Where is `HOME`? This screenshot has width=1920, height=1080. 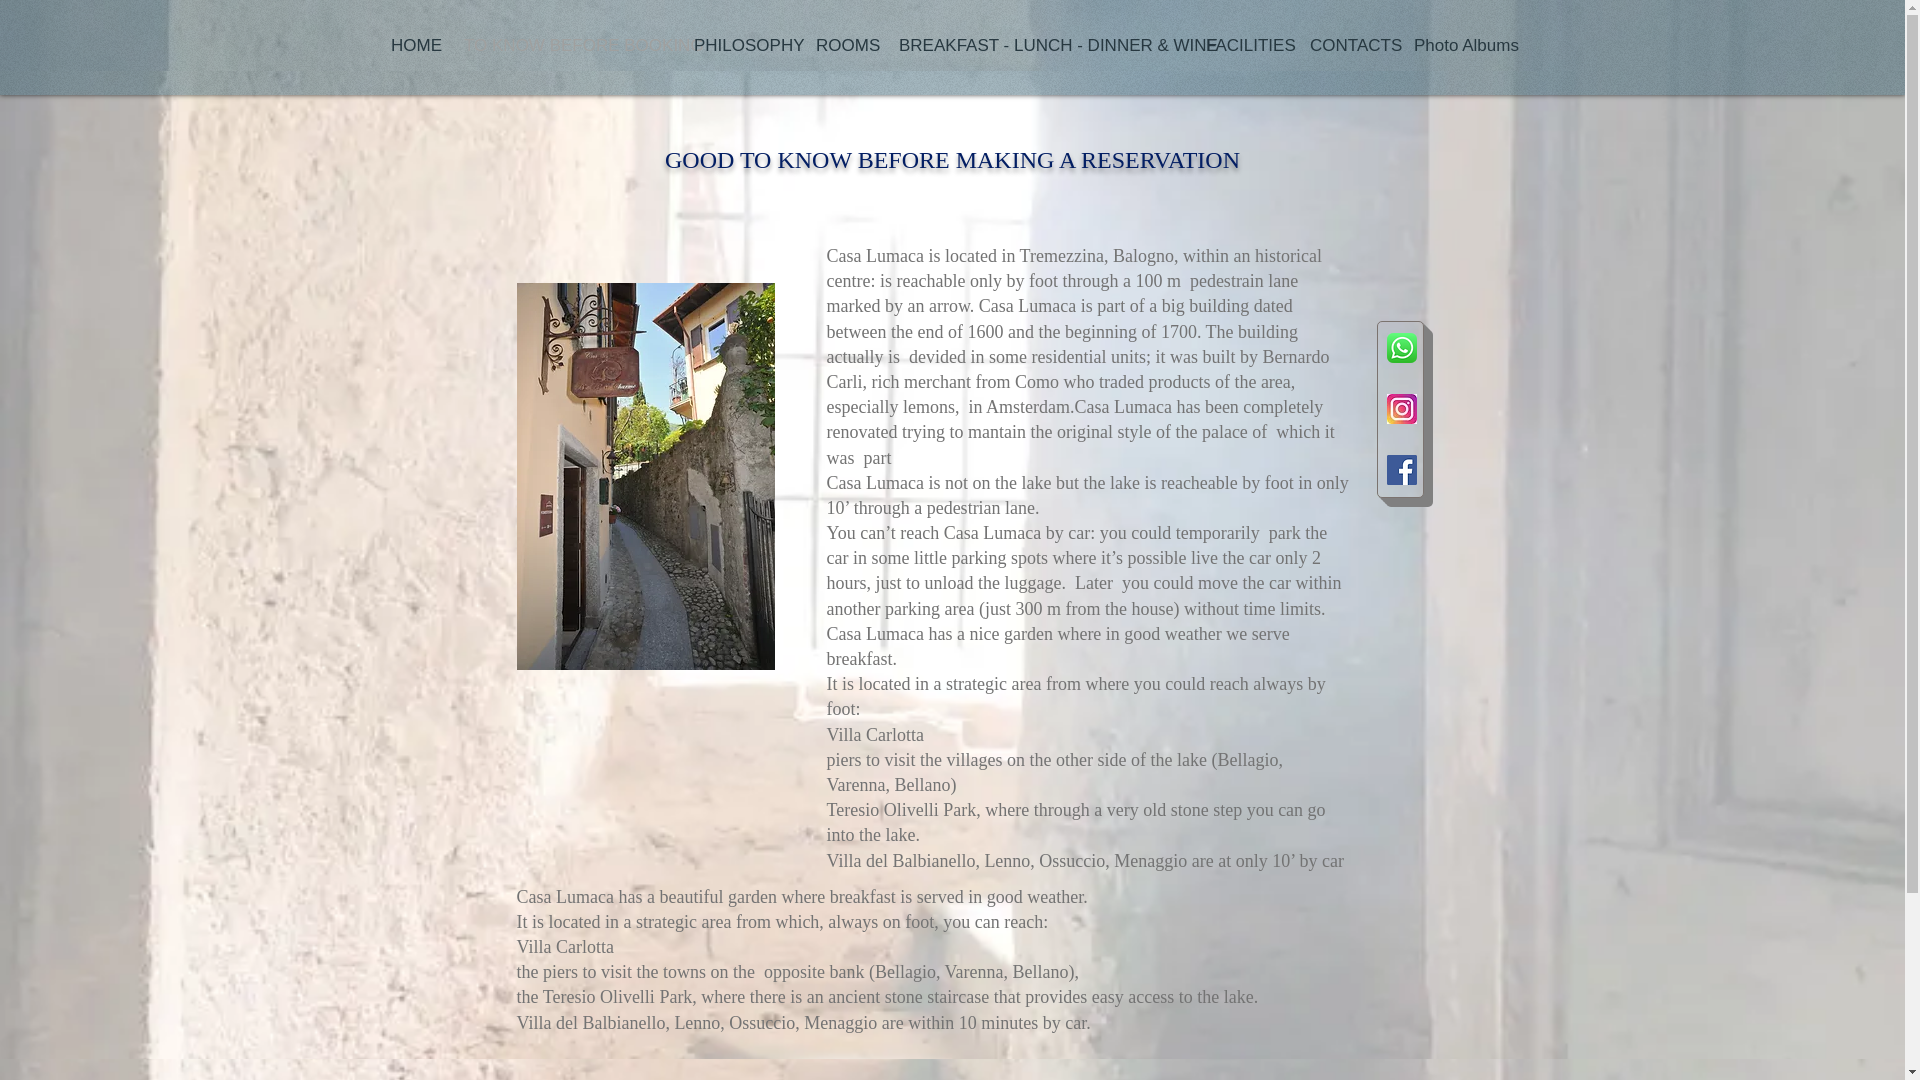
HOME is located at coordinates (412, 46).